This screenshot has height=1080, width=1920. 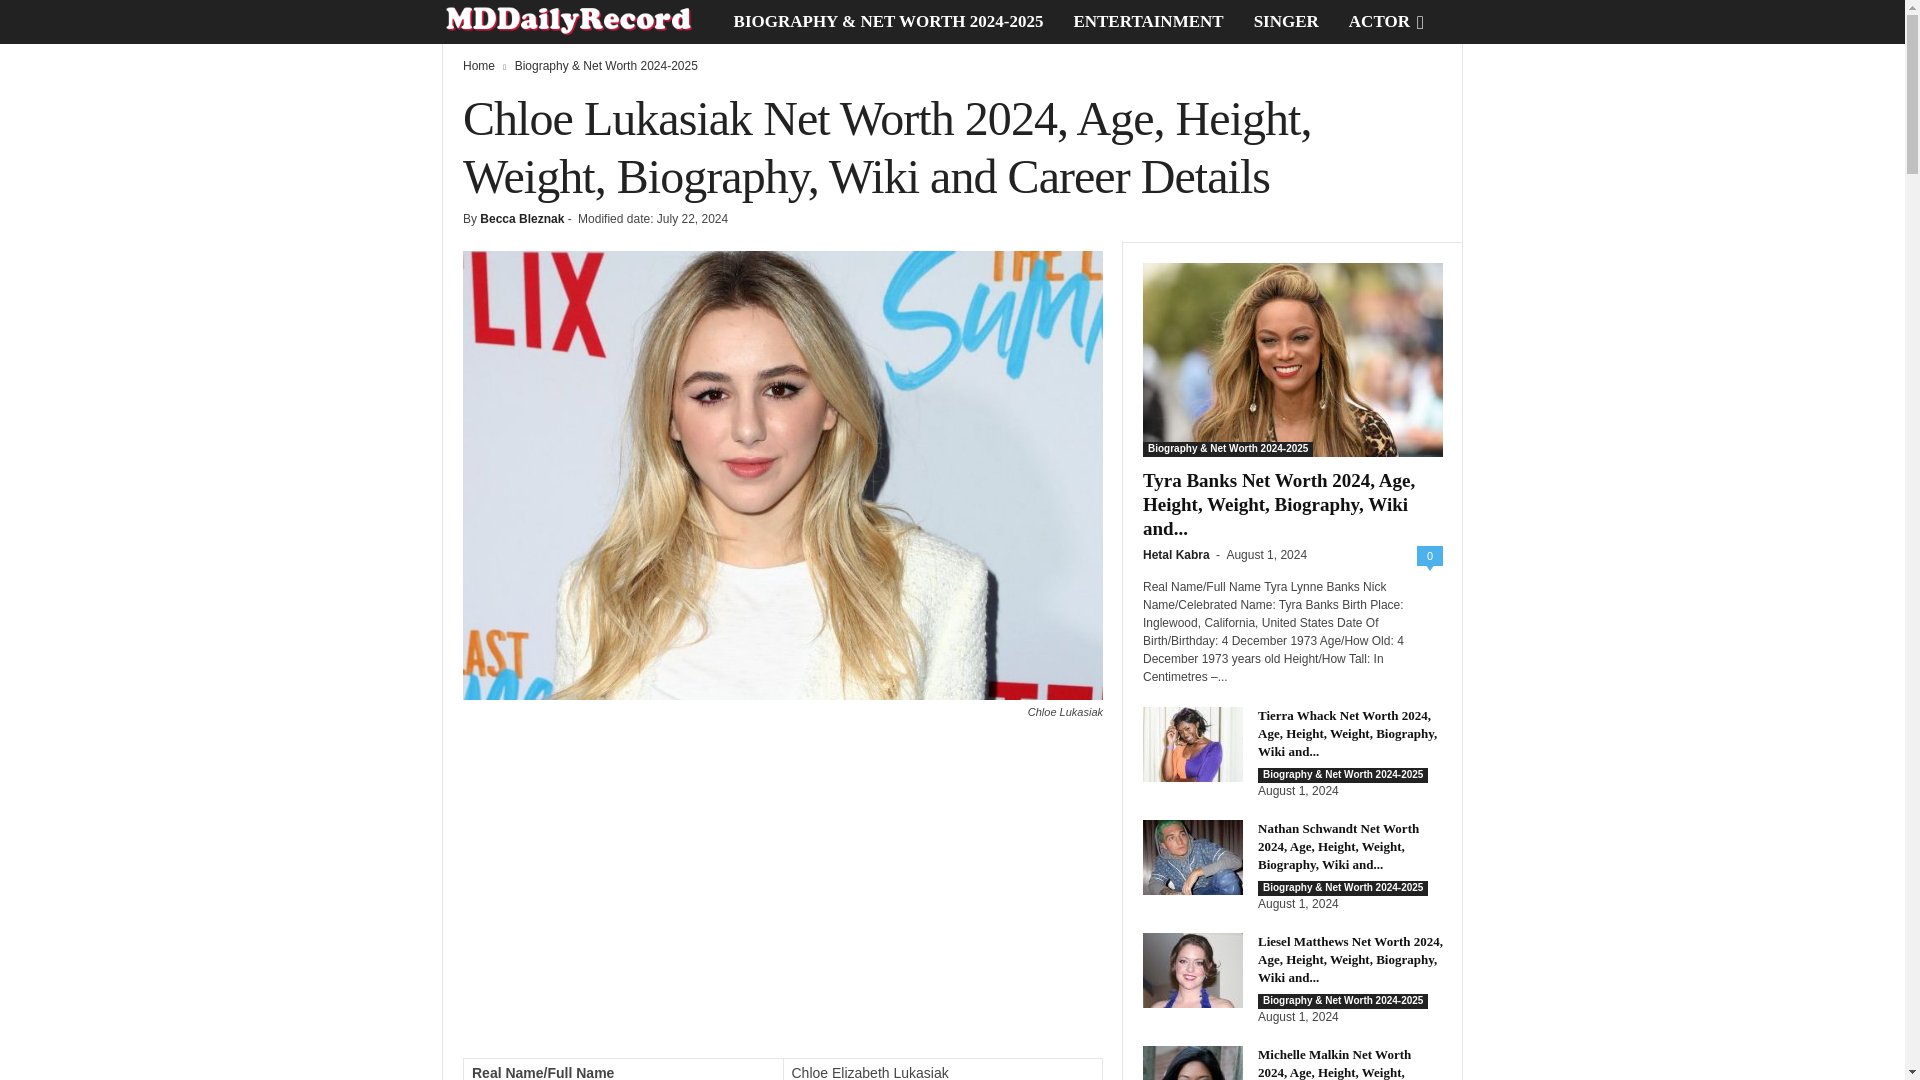 What do you see at coordinates (1286, 22) in the screenshot?
I see `SINGER` at bounding box center [1286, 22].